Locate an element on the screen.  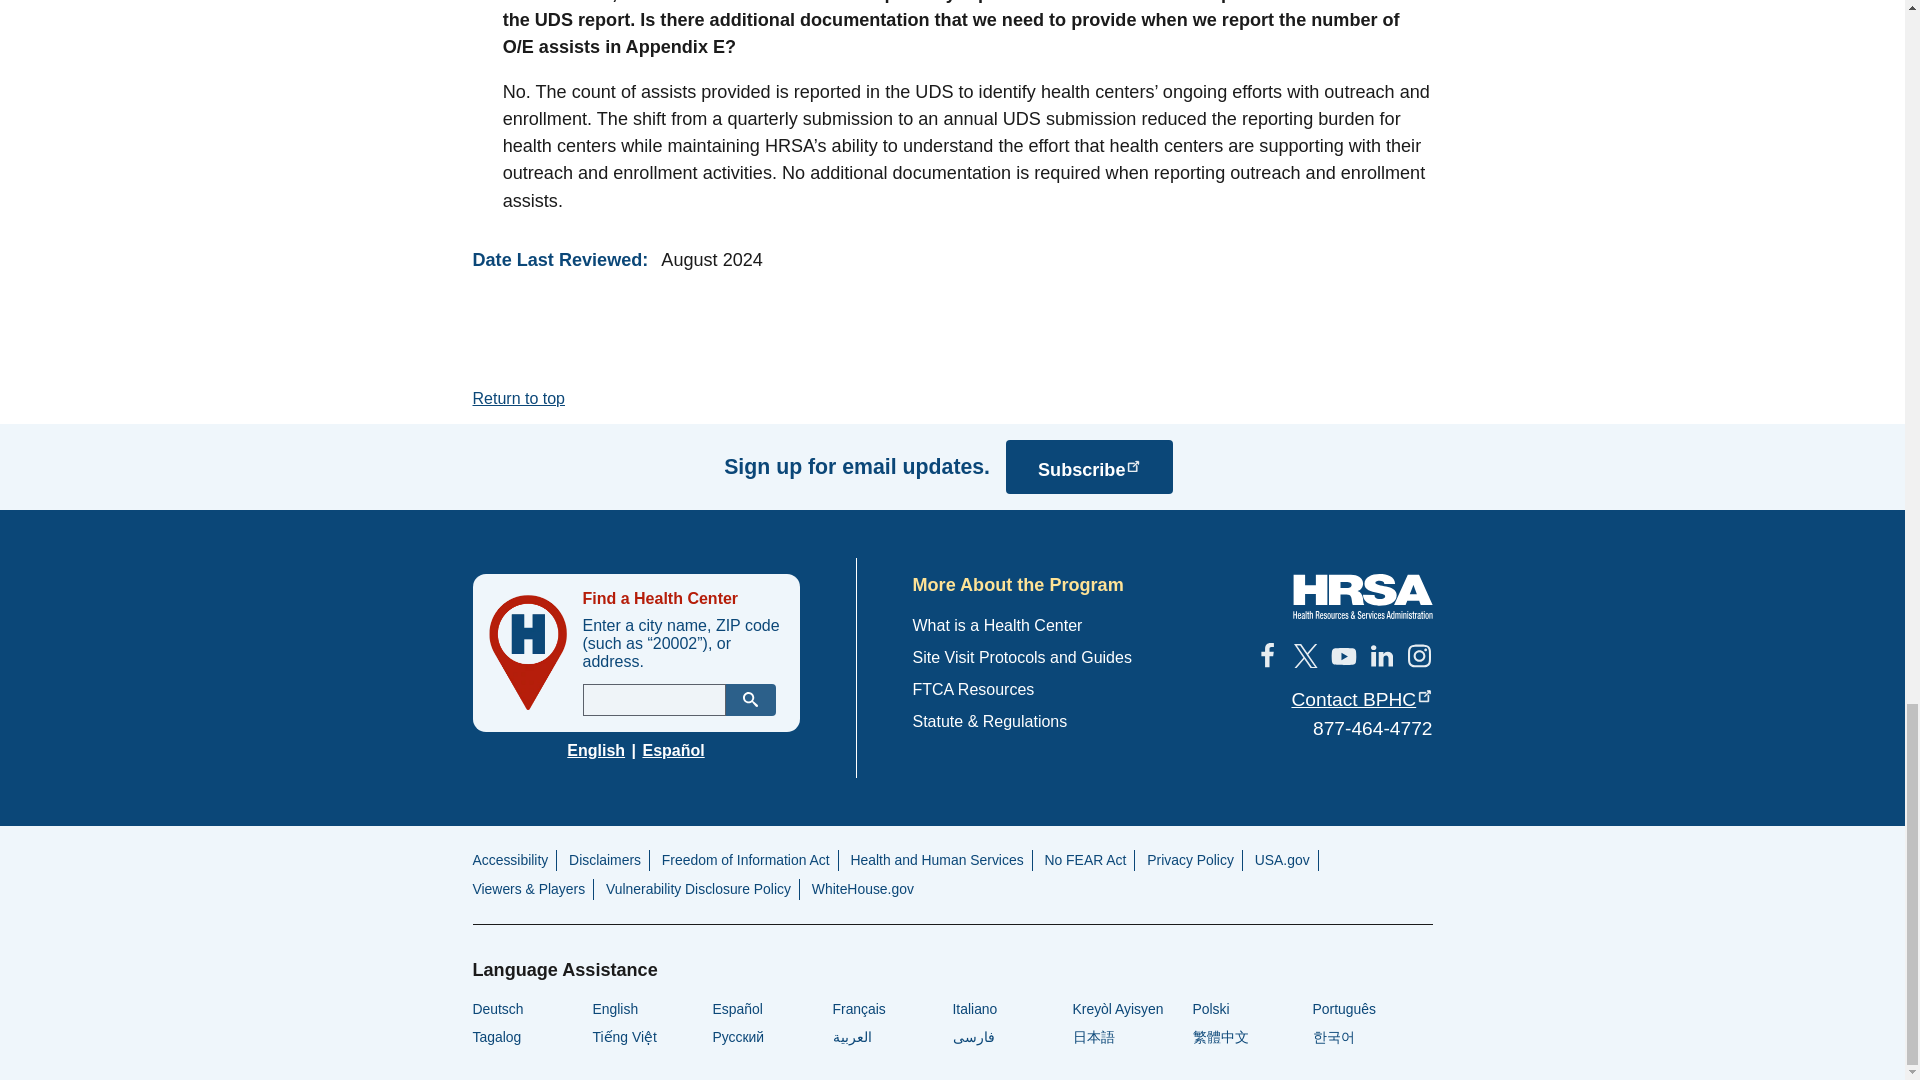
FTCA Resources is located at coordinates (973, 689).